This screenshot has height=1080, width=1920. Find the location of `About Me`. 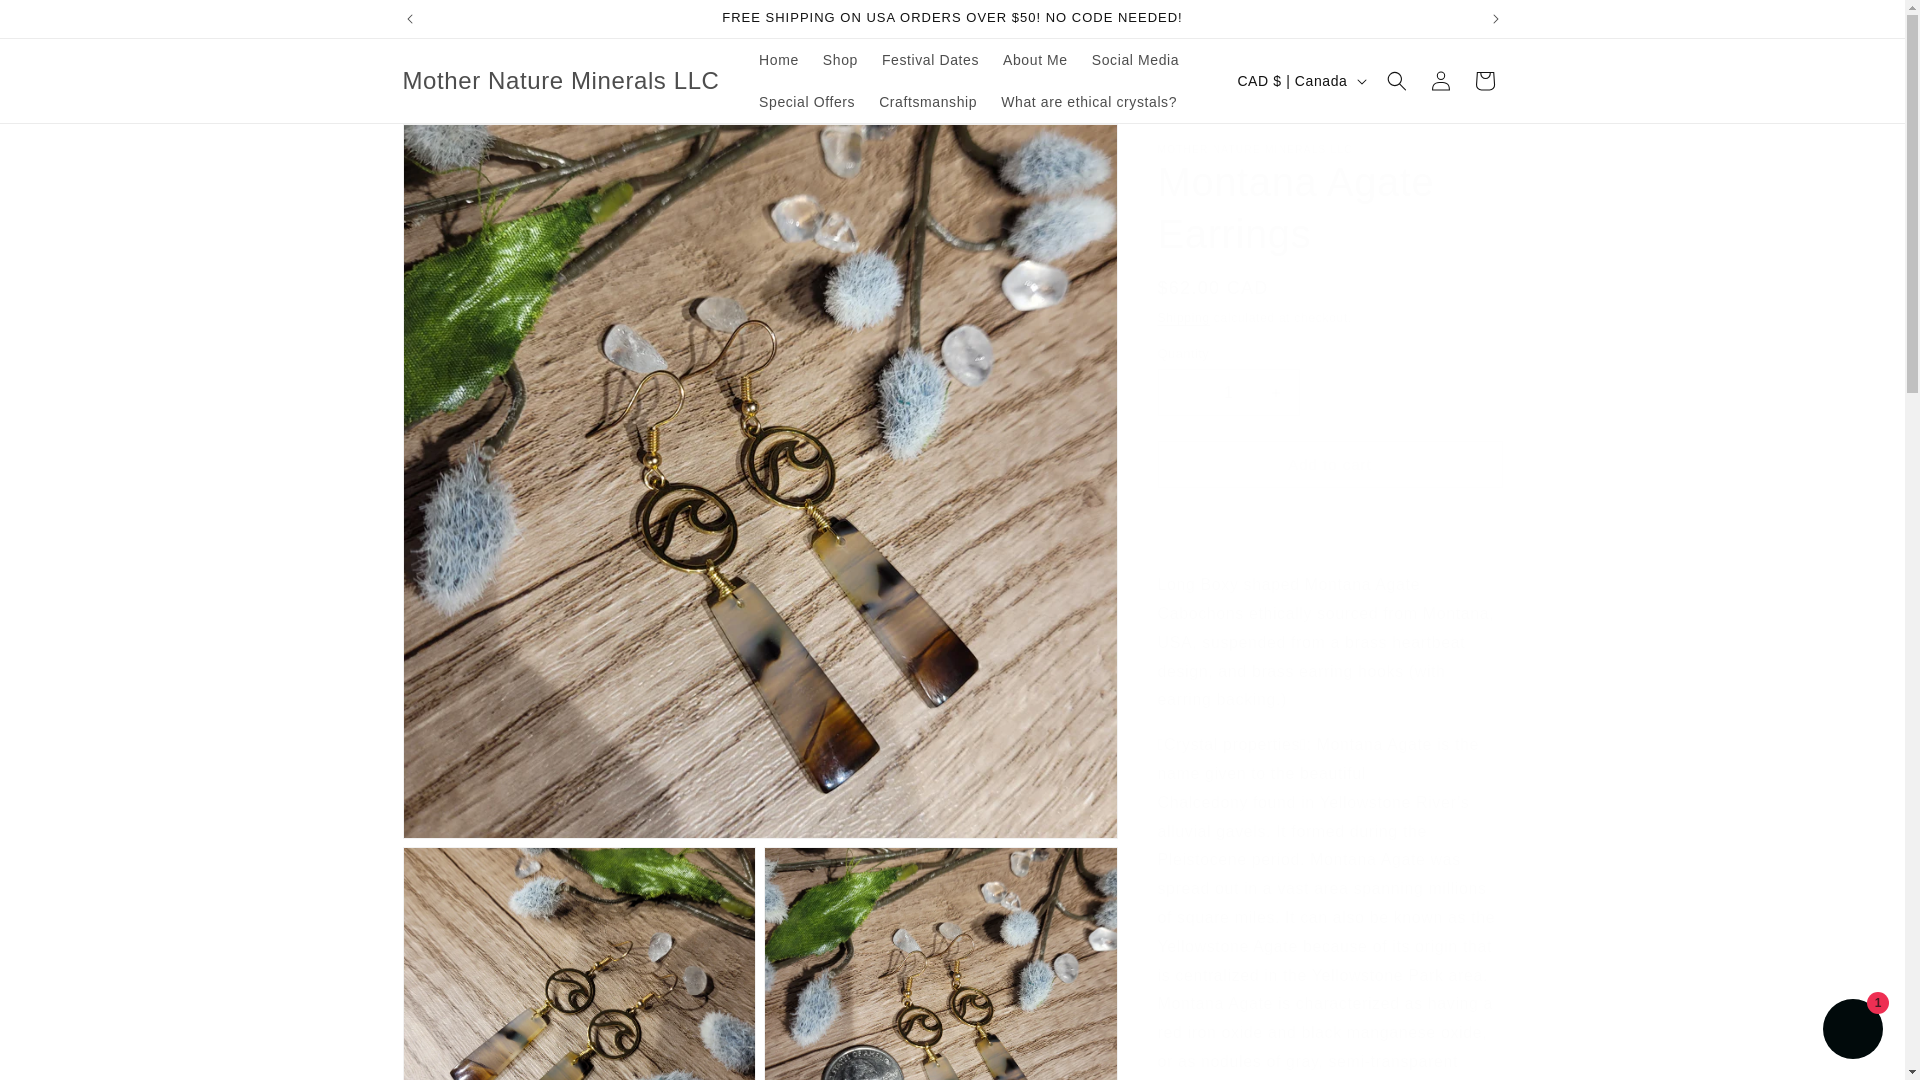

About Me is located at coordinates (1034, 60).